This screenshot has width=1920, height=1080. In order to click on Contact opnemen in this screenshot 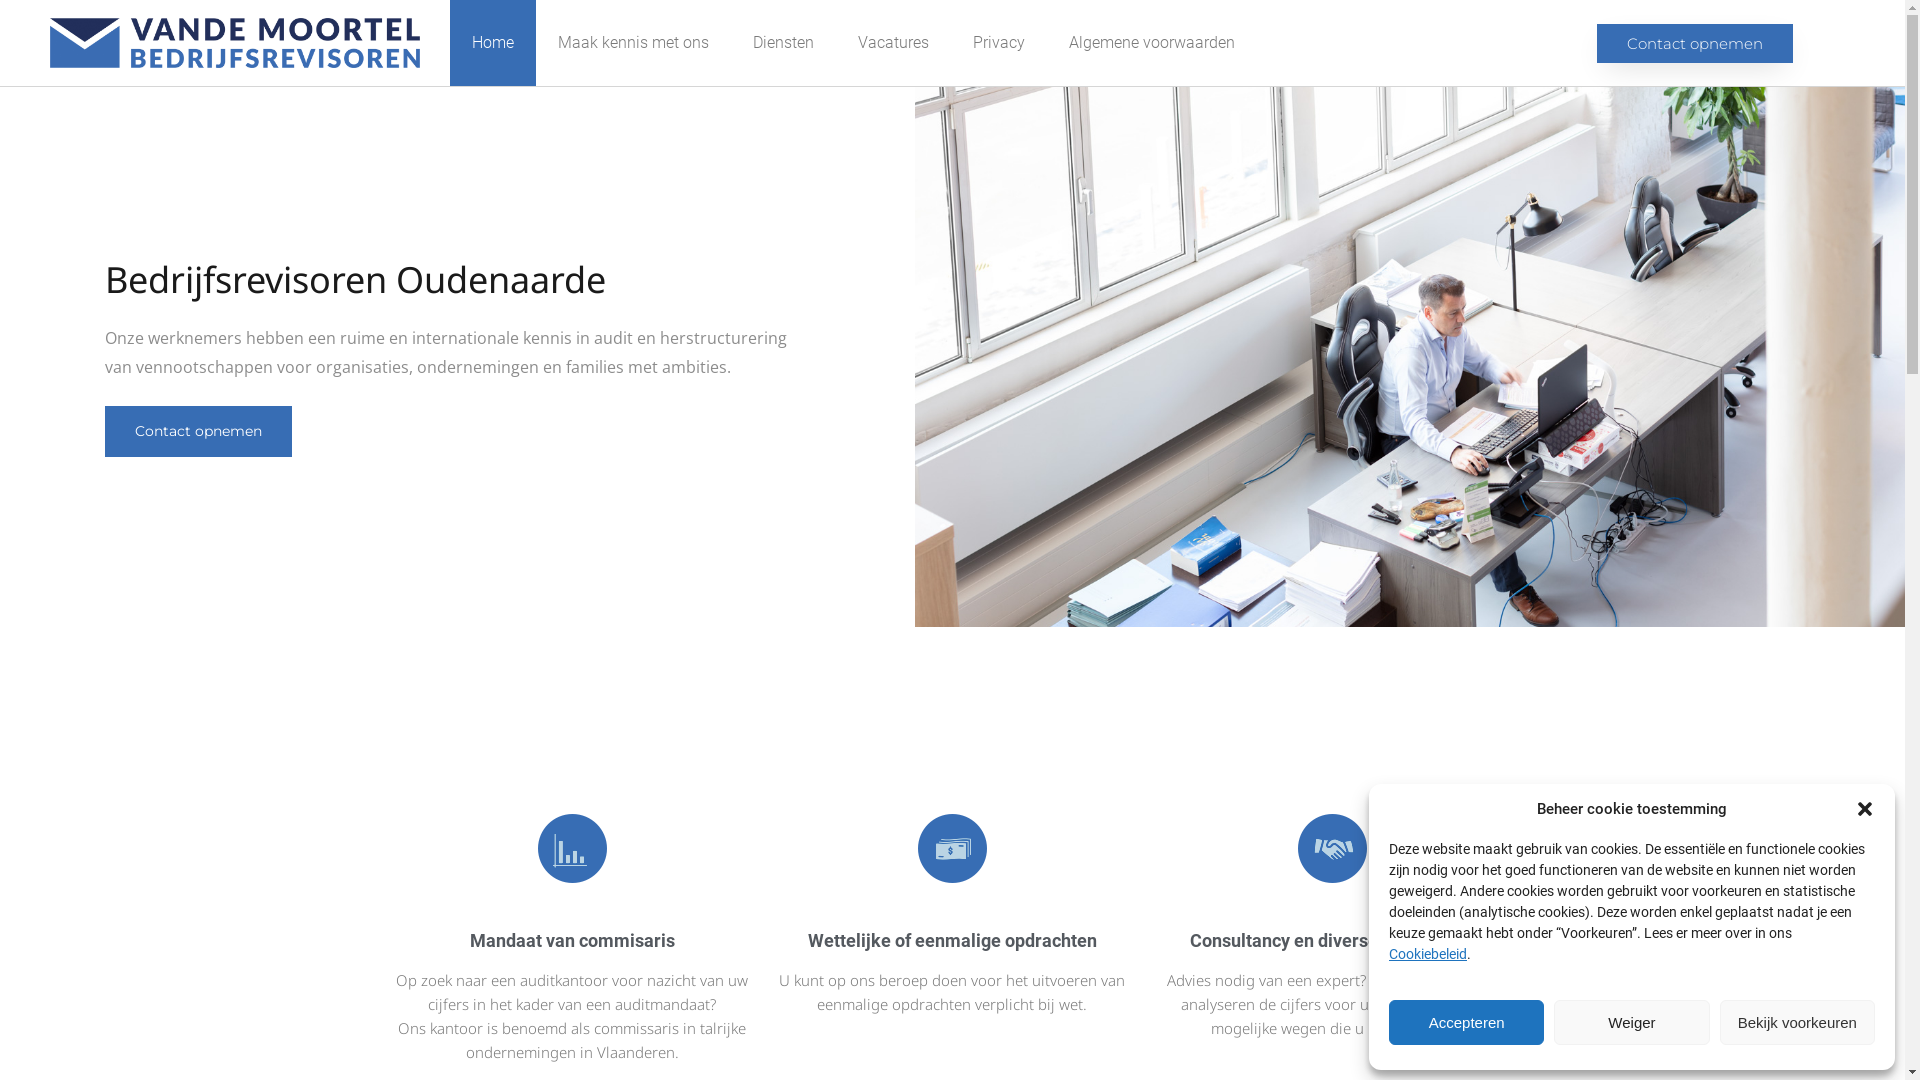, I will do `click(198, 432)`.